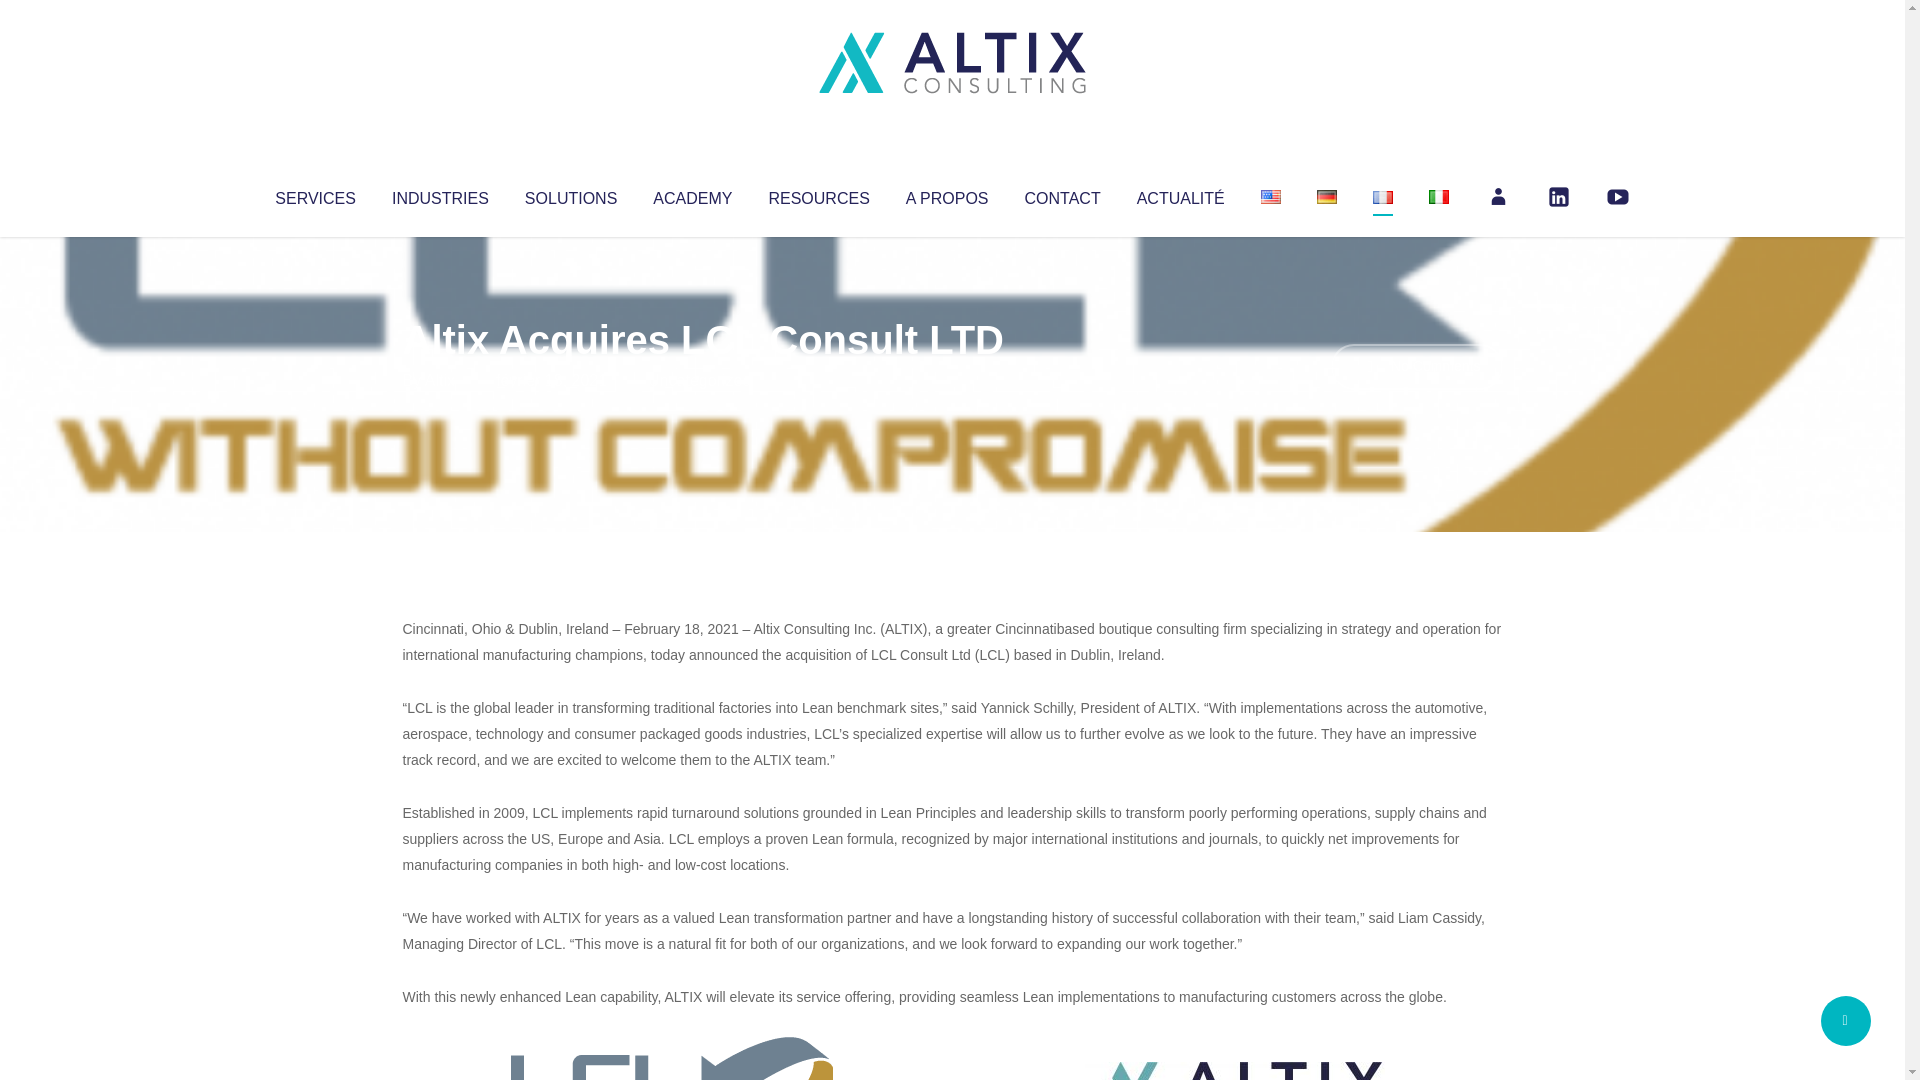 The height and width of the screenshot is (1080, 1920). I want to click on A PROPOS, so click(947, 194).